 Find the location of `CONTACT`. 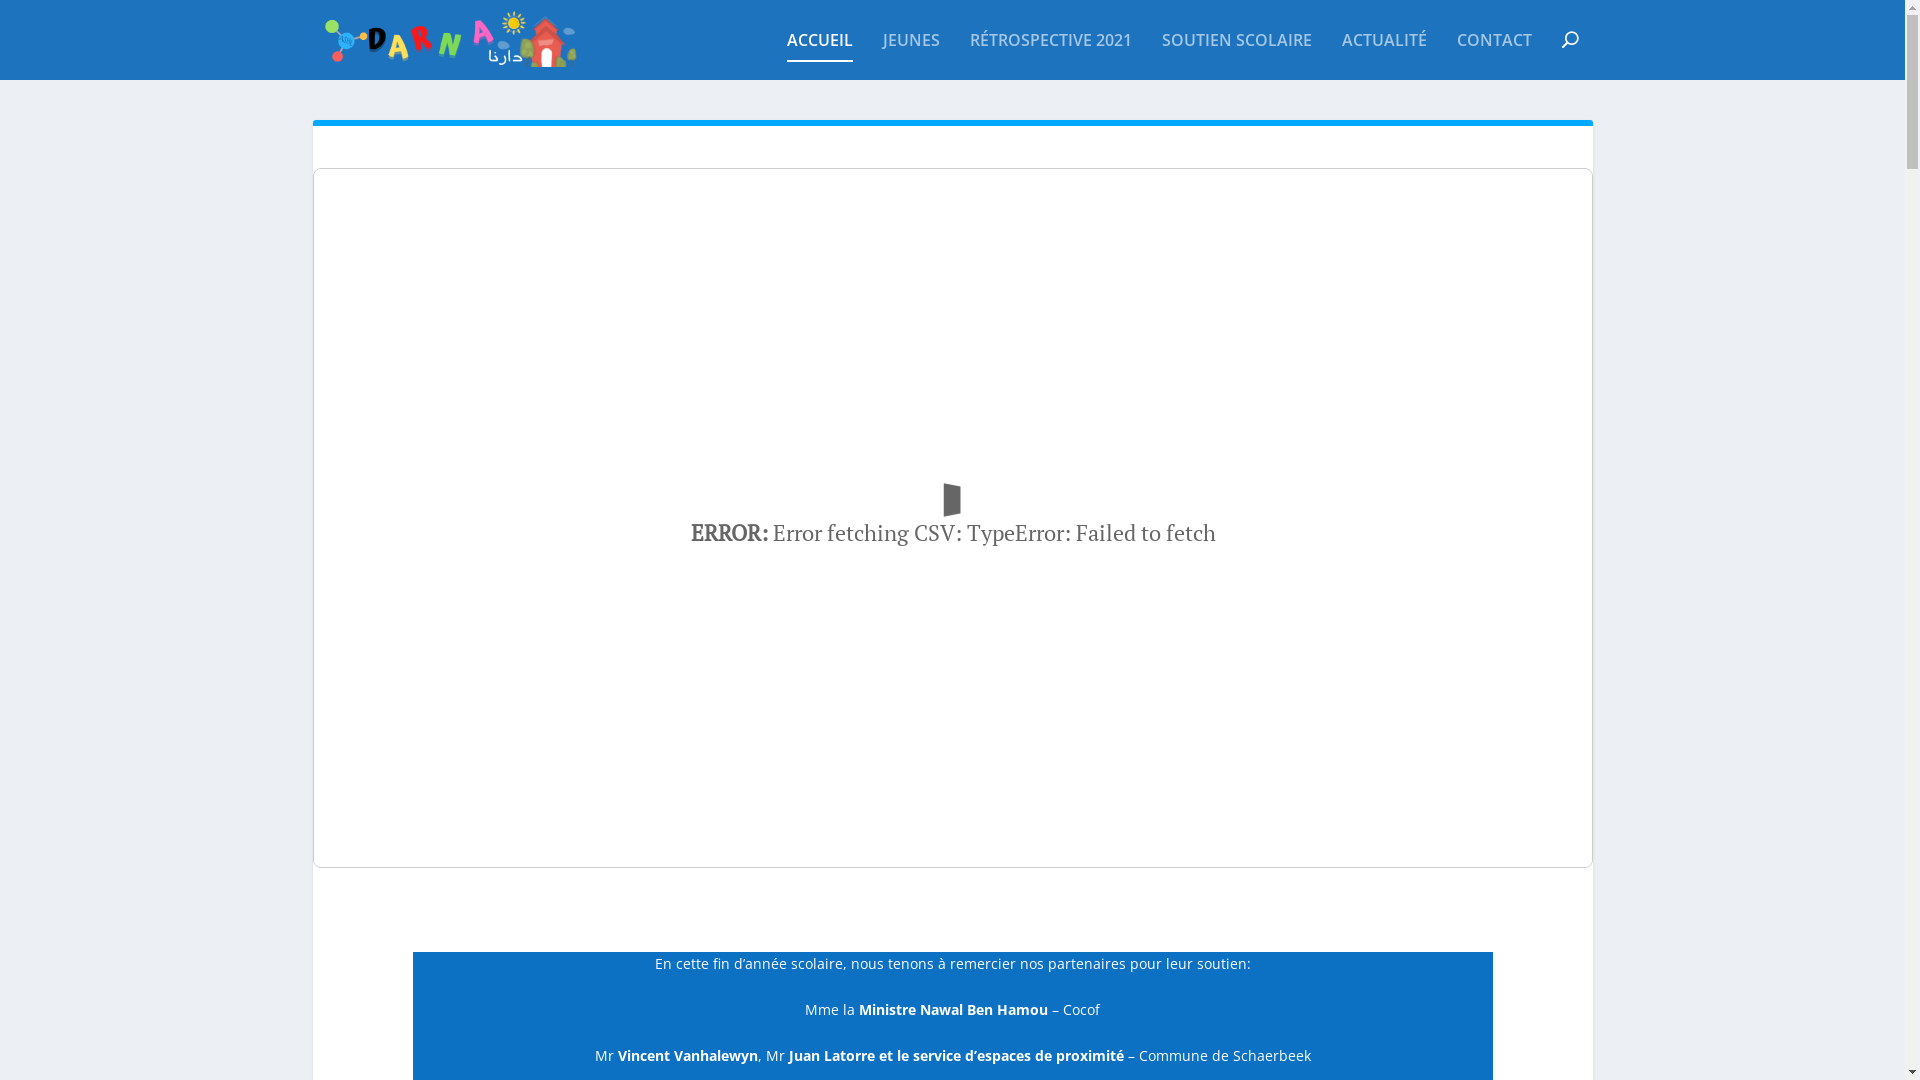

CONTACT is located at coordinates (1494, 56).